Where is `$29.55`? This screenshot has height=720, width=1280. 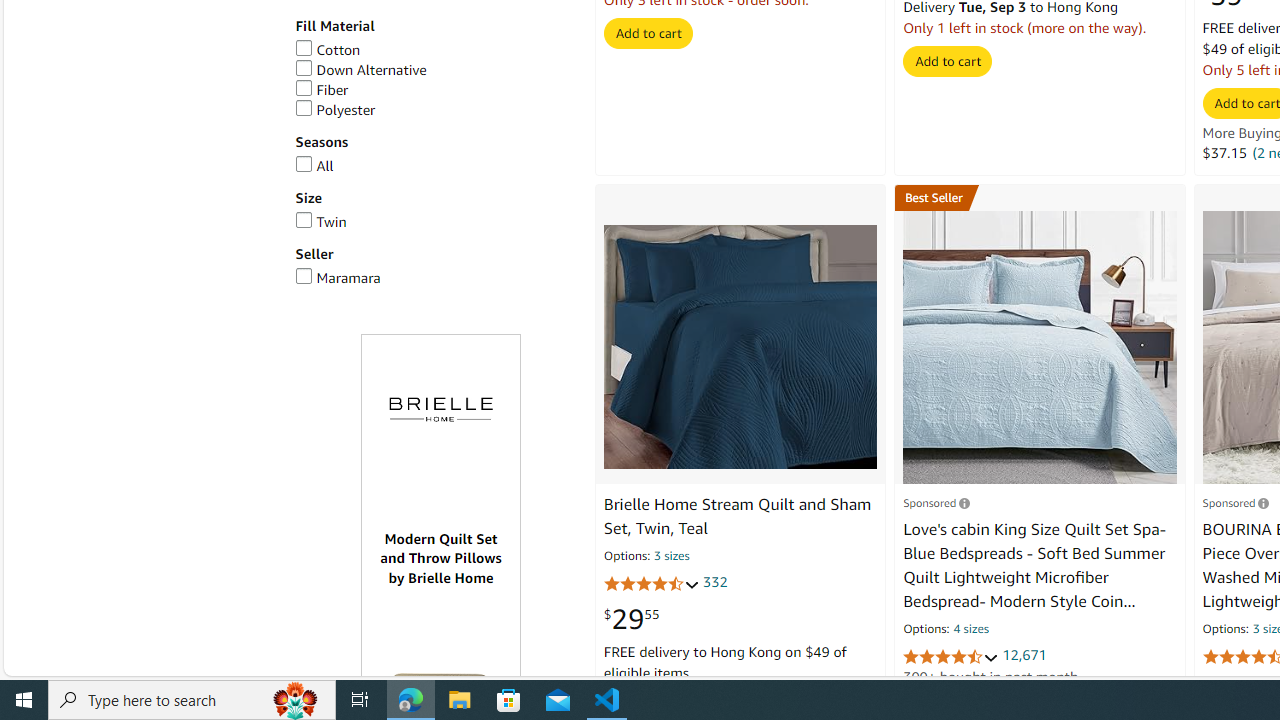 $29.55 is located at coordinates (631, 619).